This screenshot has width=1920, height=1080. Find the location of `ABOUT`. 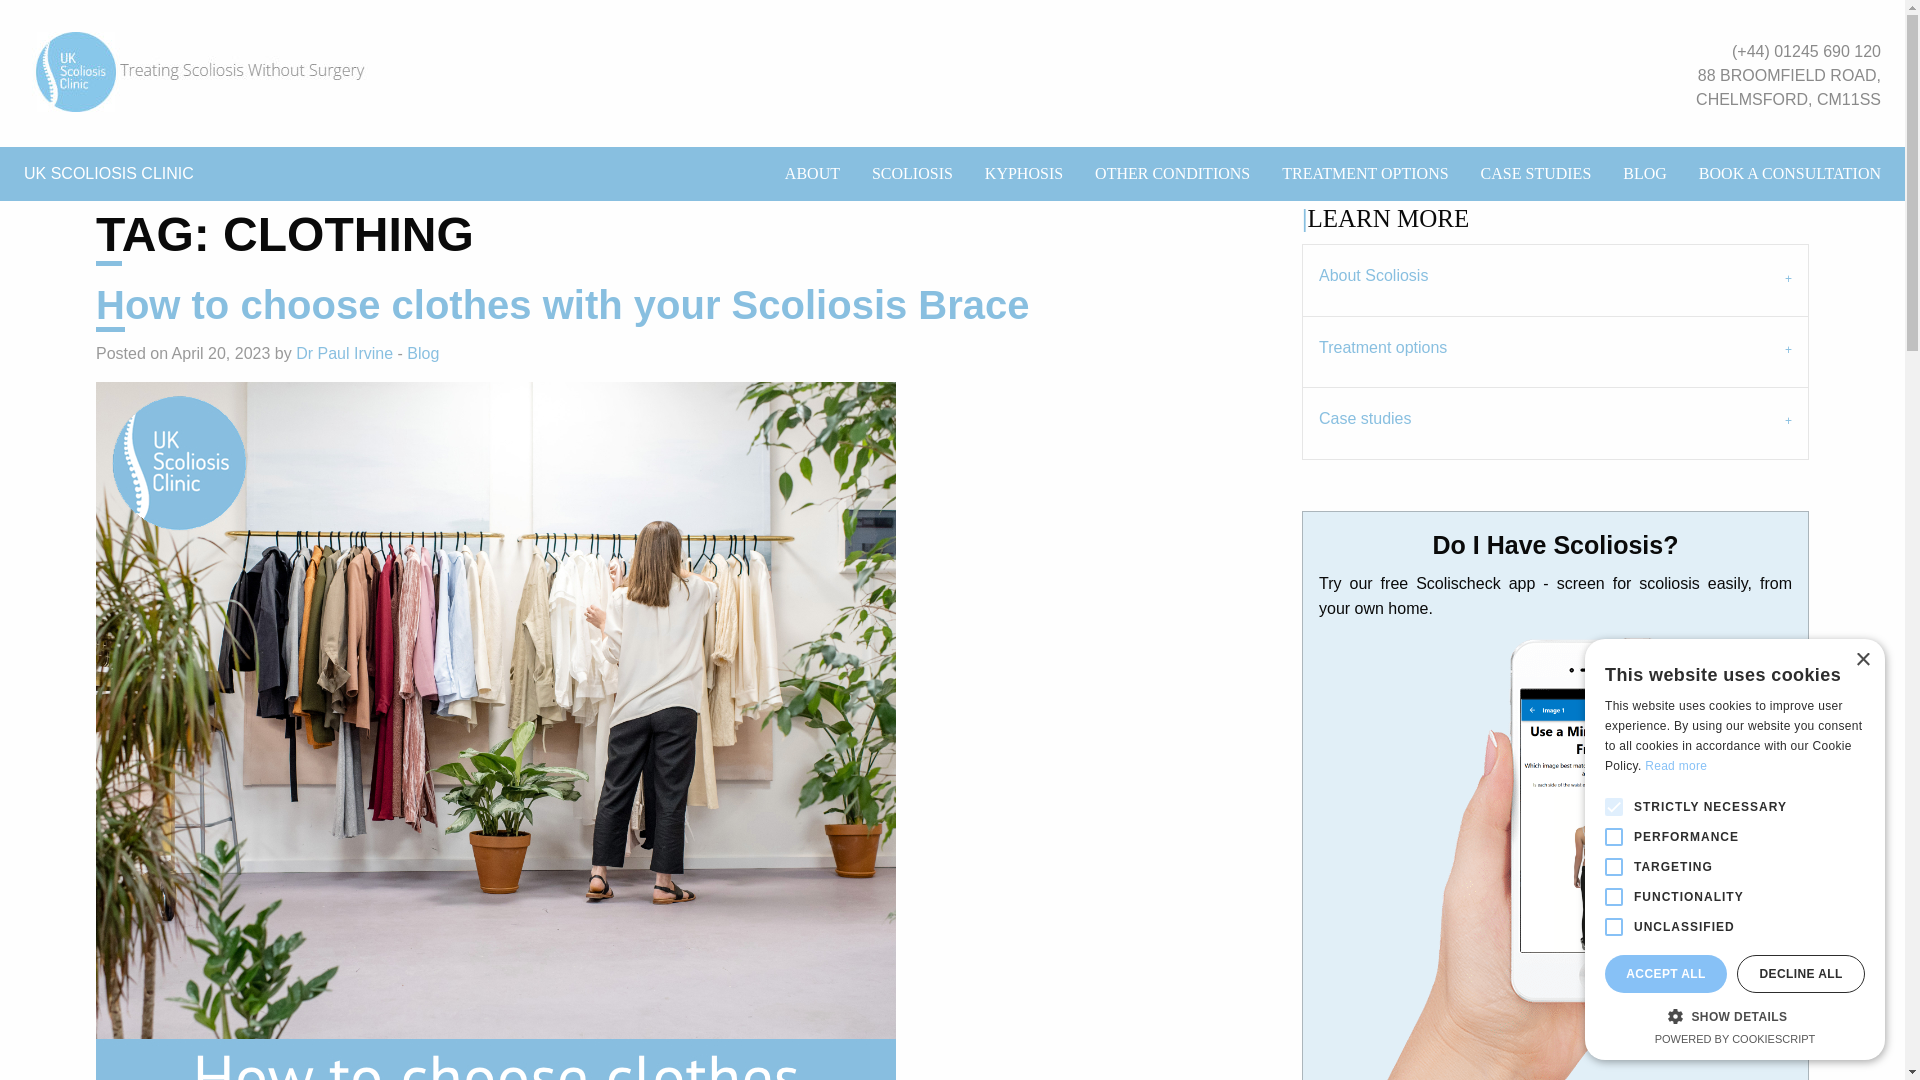

ABOUT is located at coordinates (812, 174).